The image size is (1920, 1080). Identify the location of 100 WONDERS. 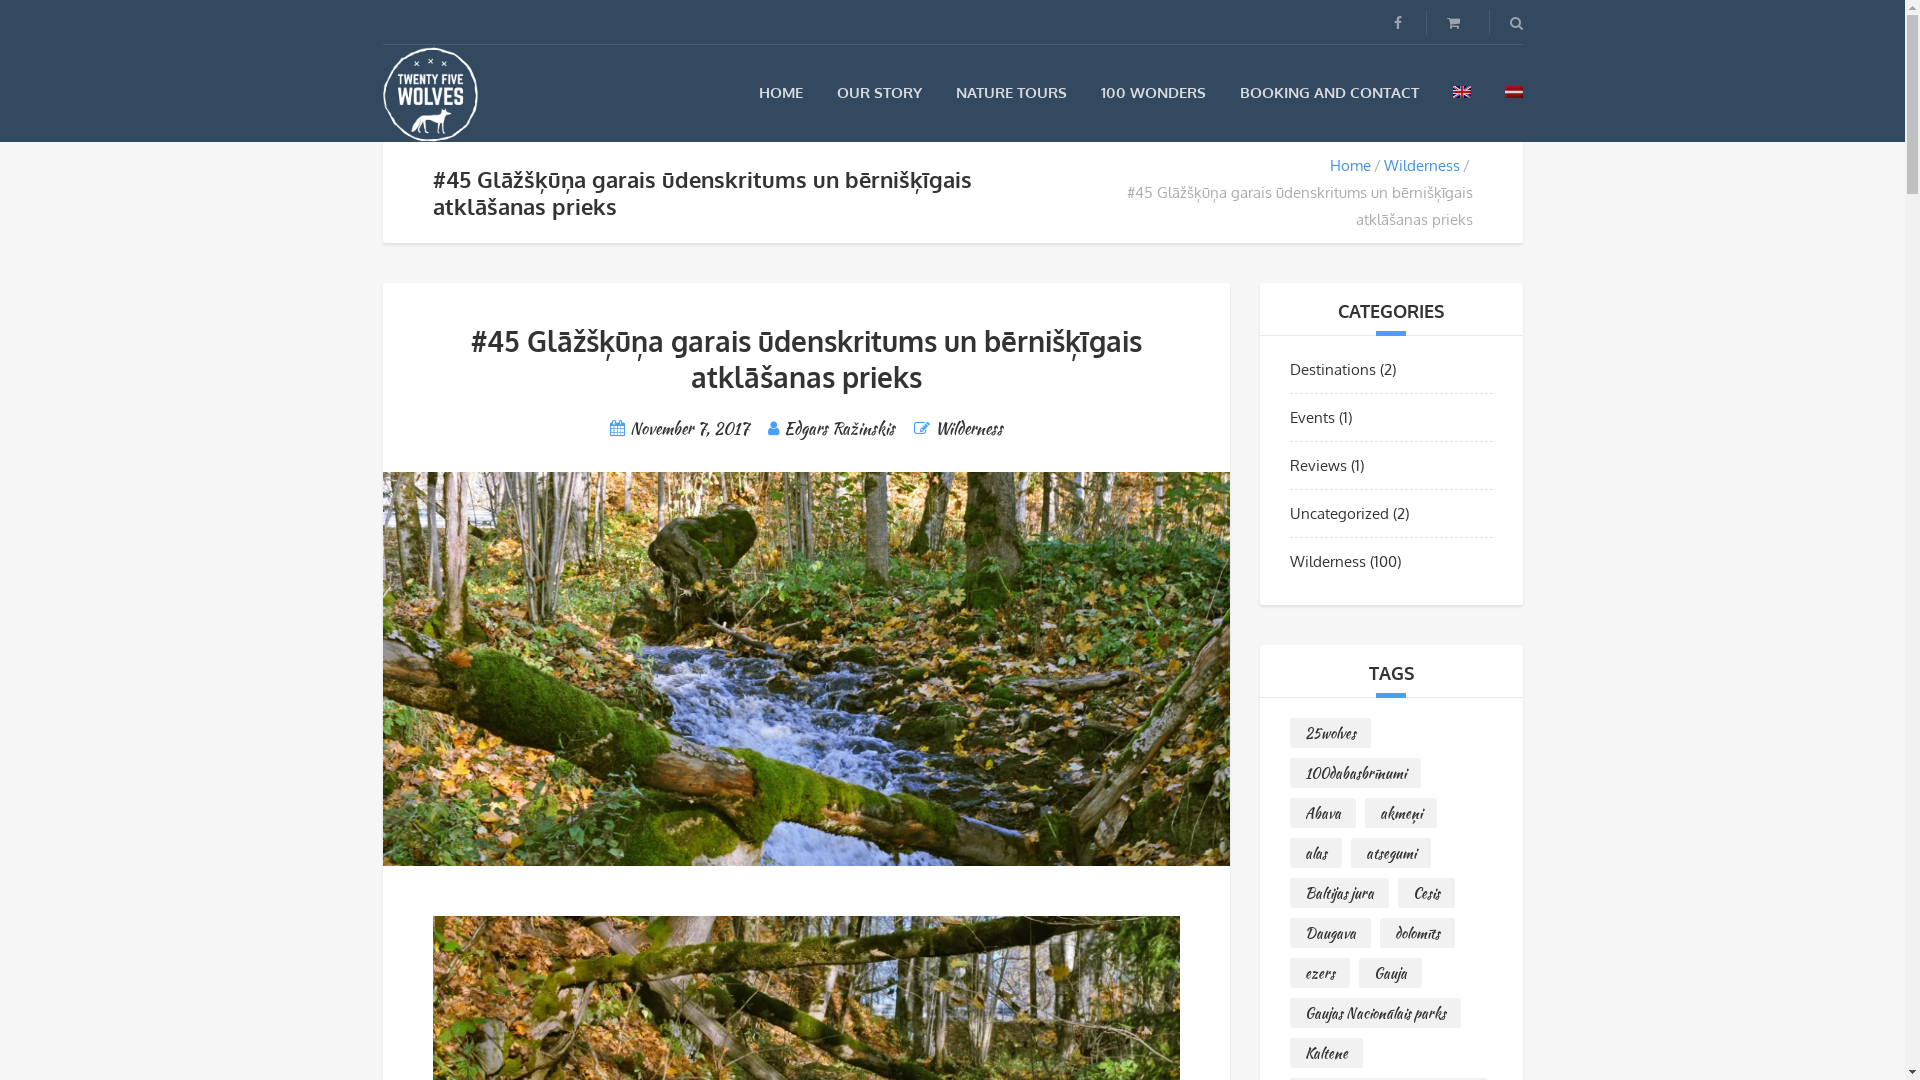
(1152, 92).